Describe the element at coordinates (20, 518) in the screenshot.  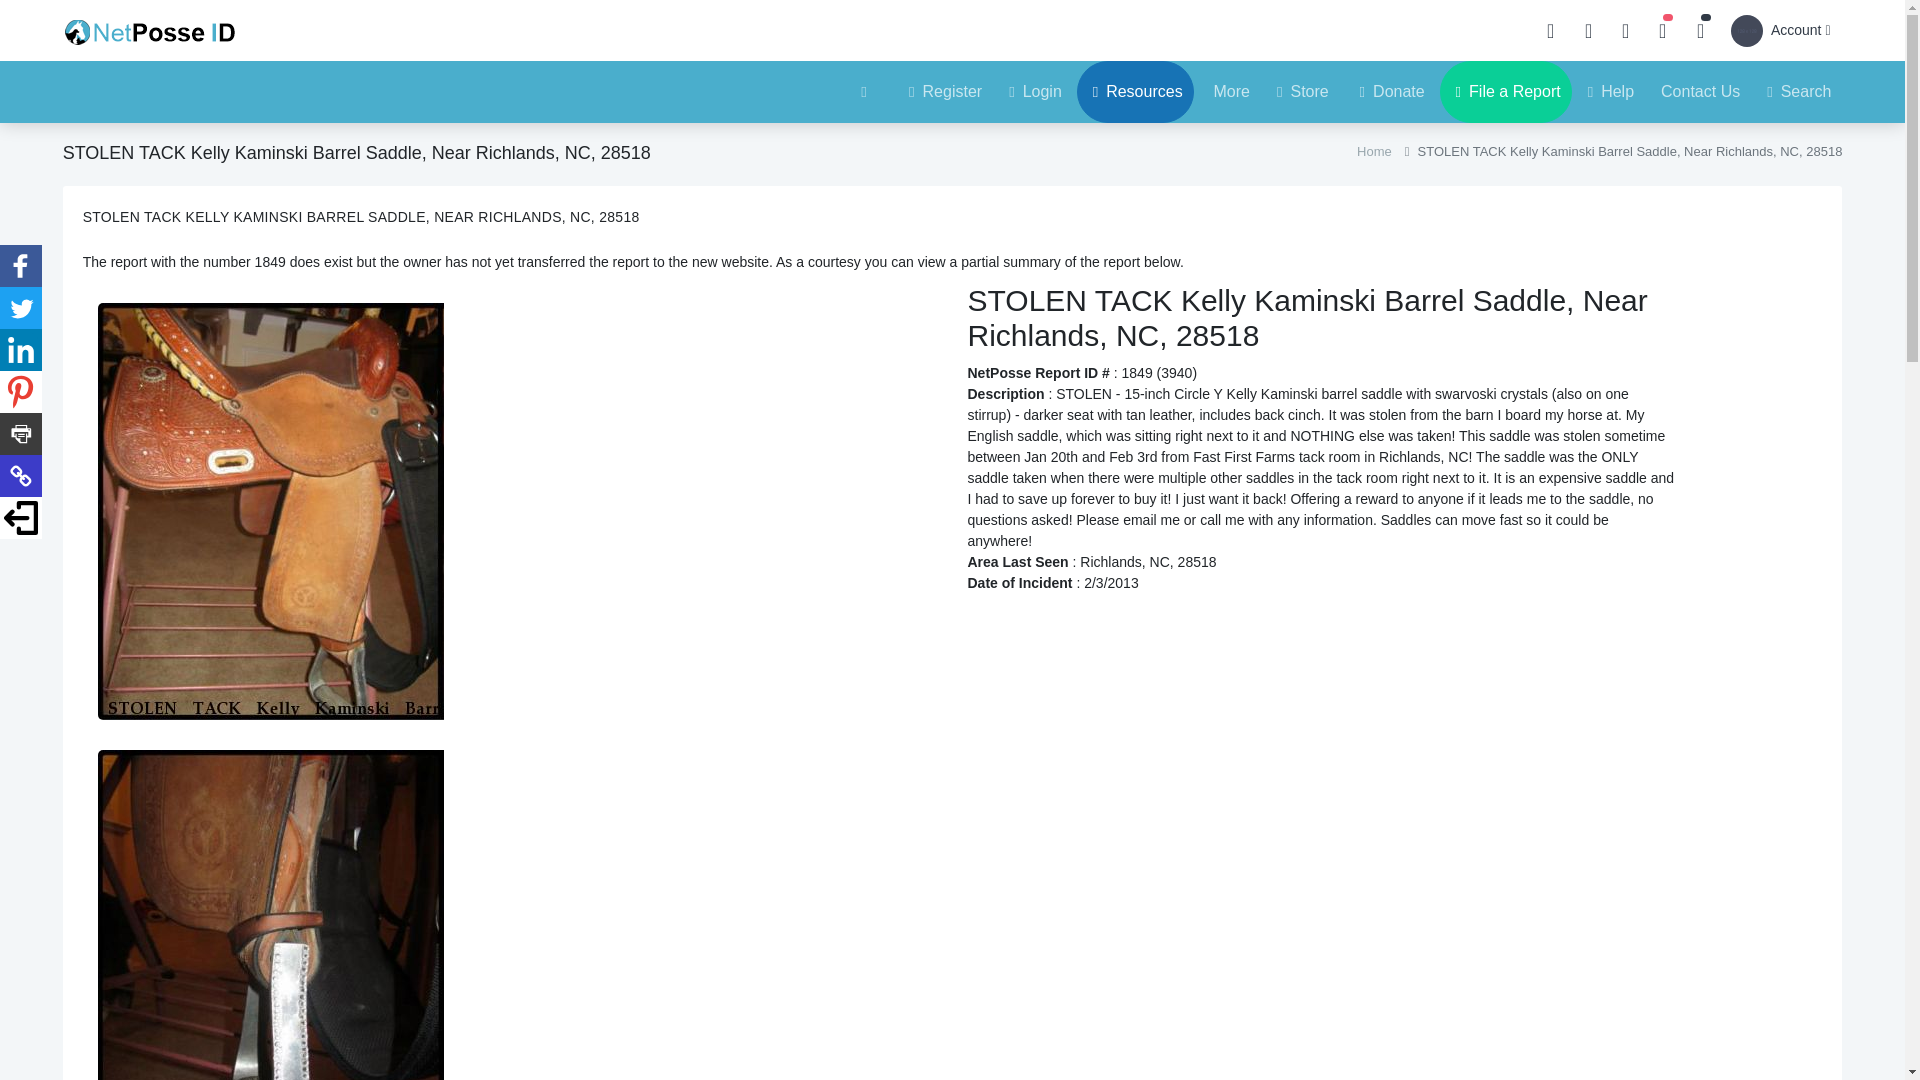
I see `Close Share Bar` at that location.